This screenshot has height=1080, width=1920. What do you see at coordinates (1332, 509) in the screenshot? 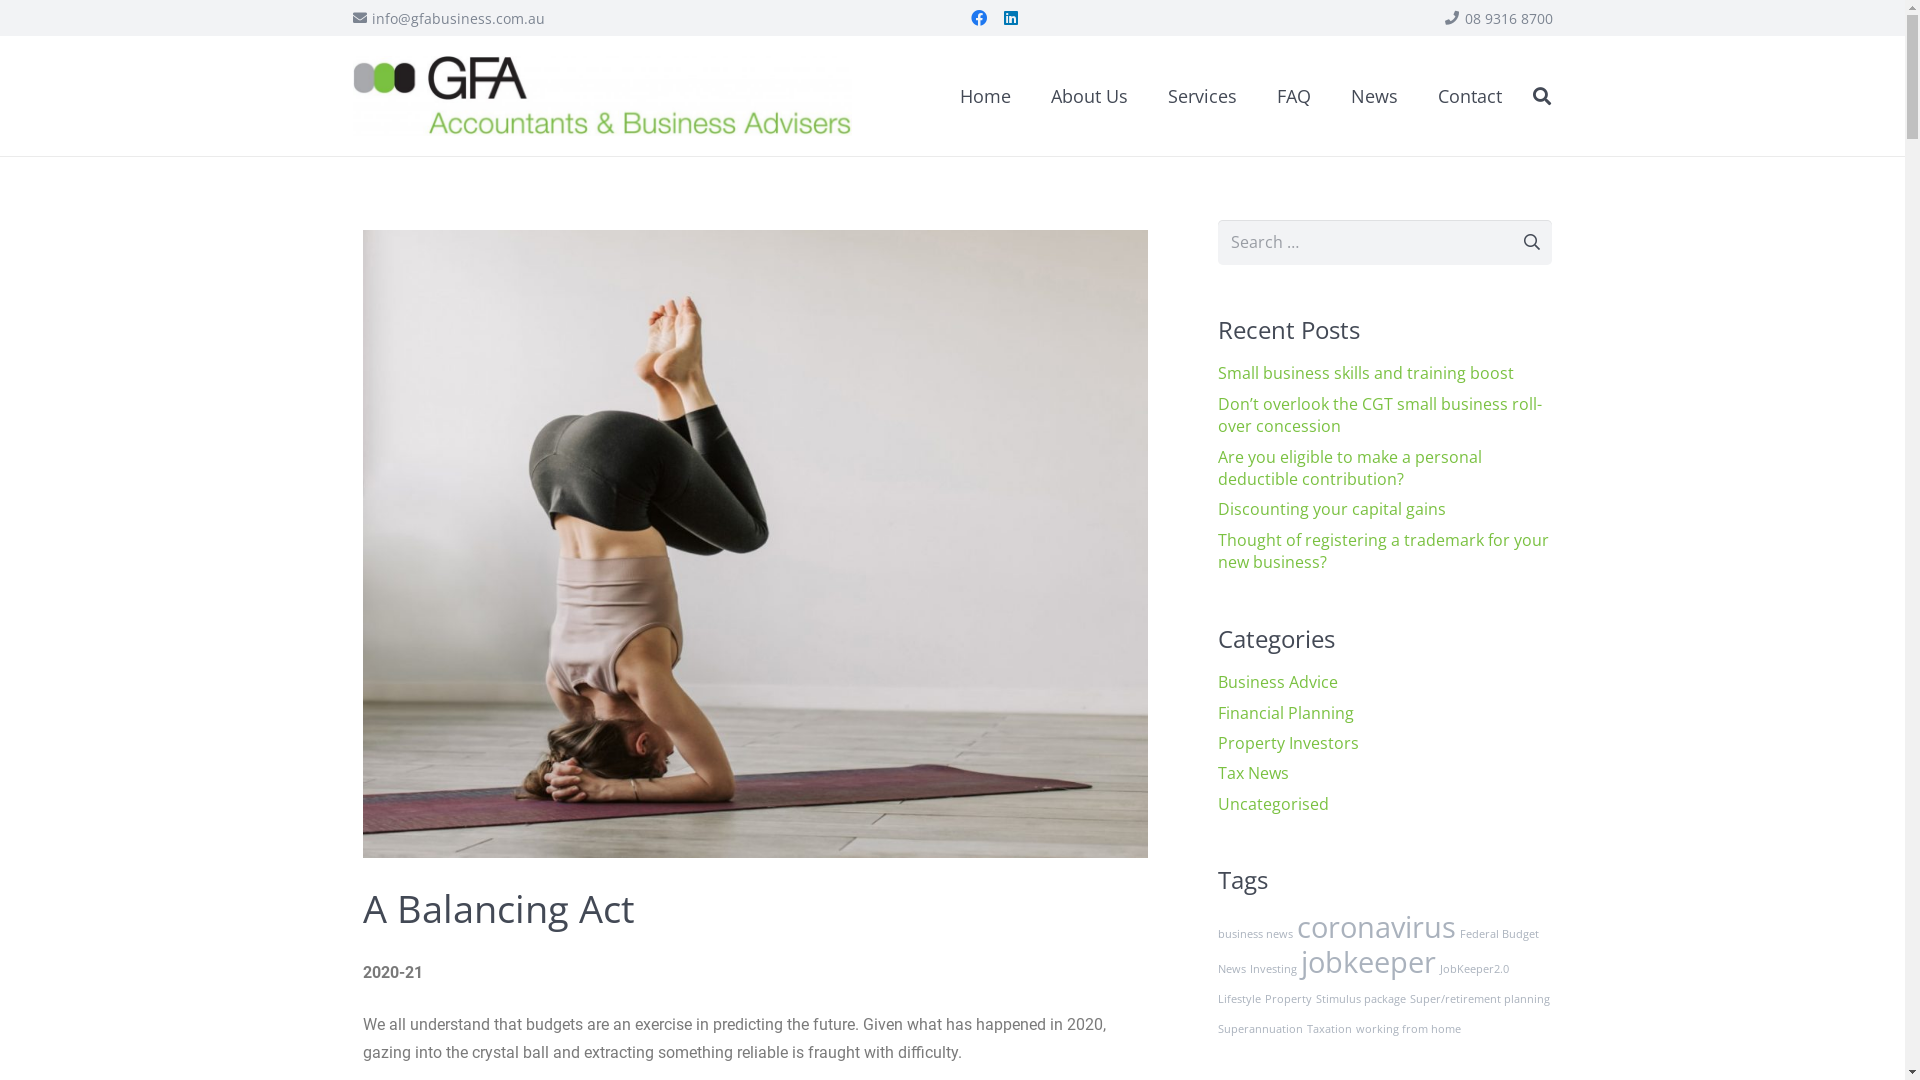
I see `Discounting your capital gains` at bounding box center [1332, 509].